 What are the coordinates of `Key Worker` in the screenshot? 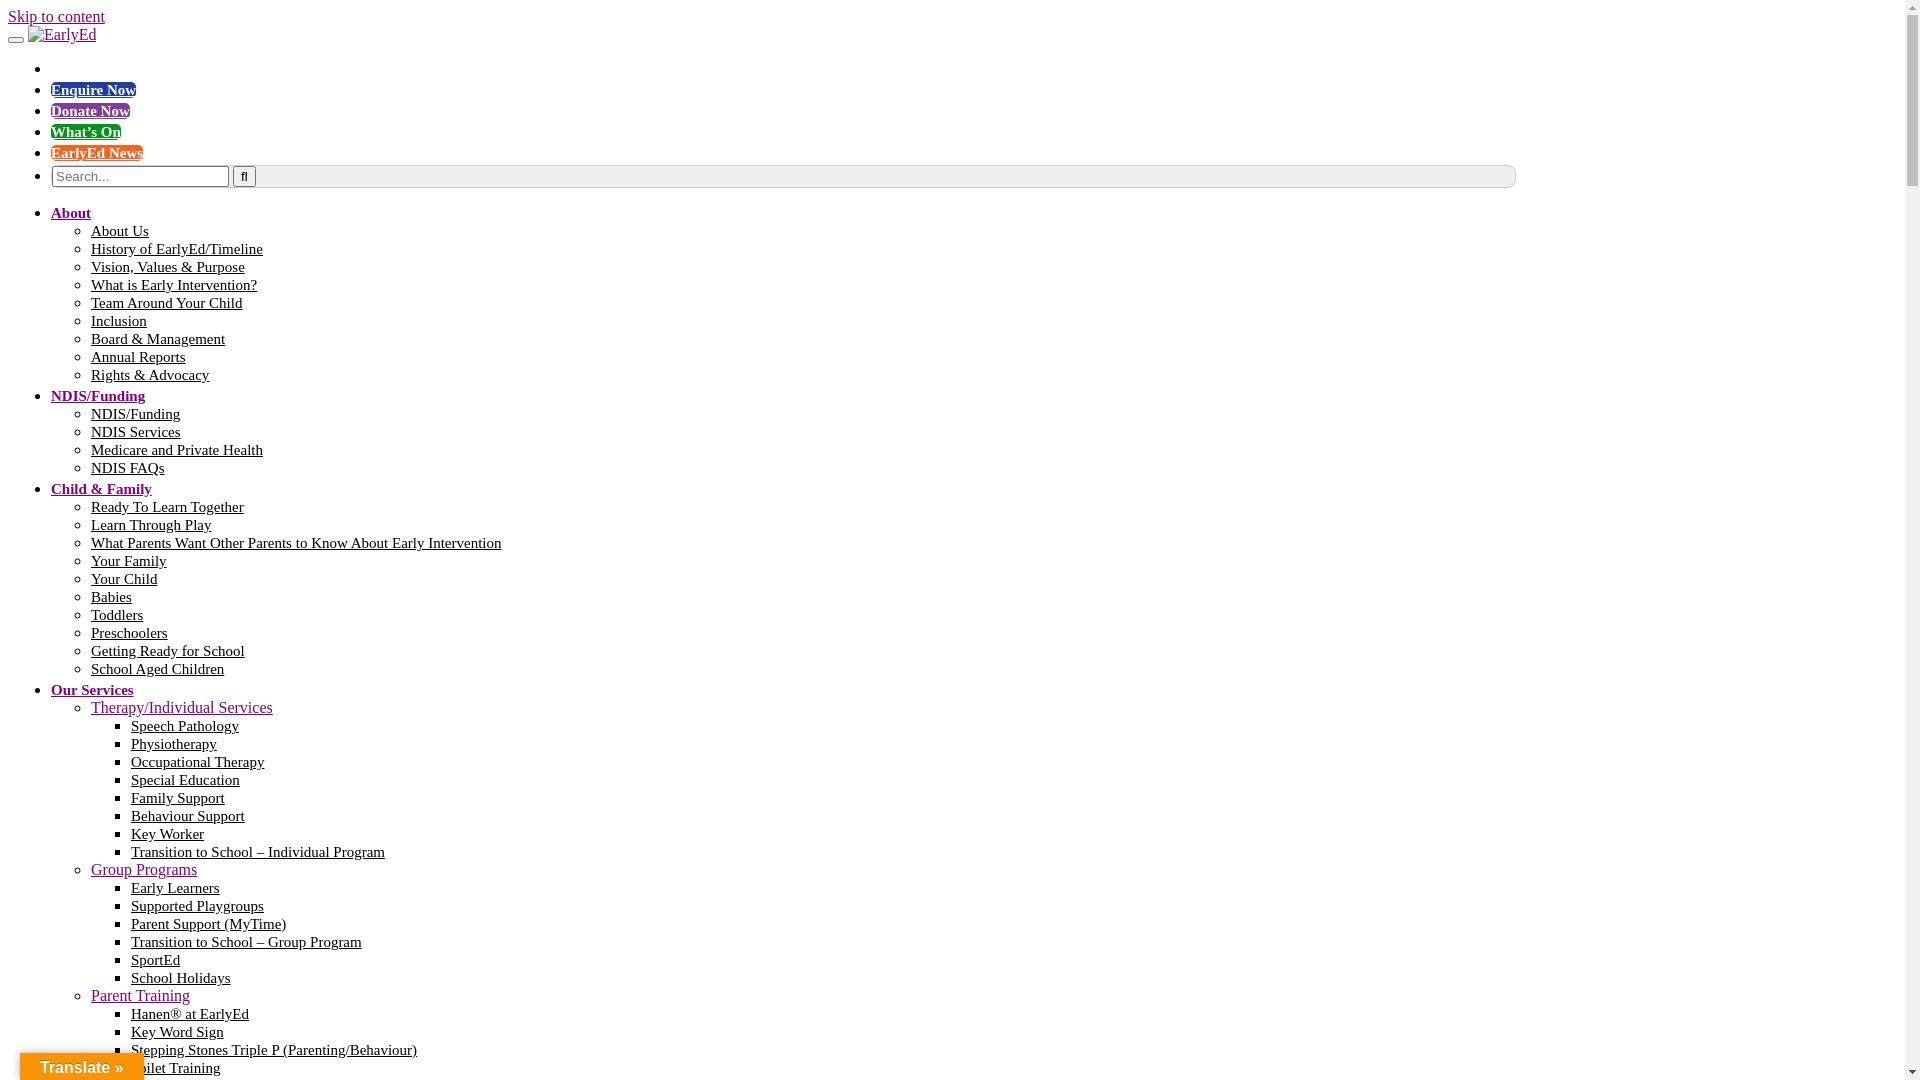 It's located at (168, 834).